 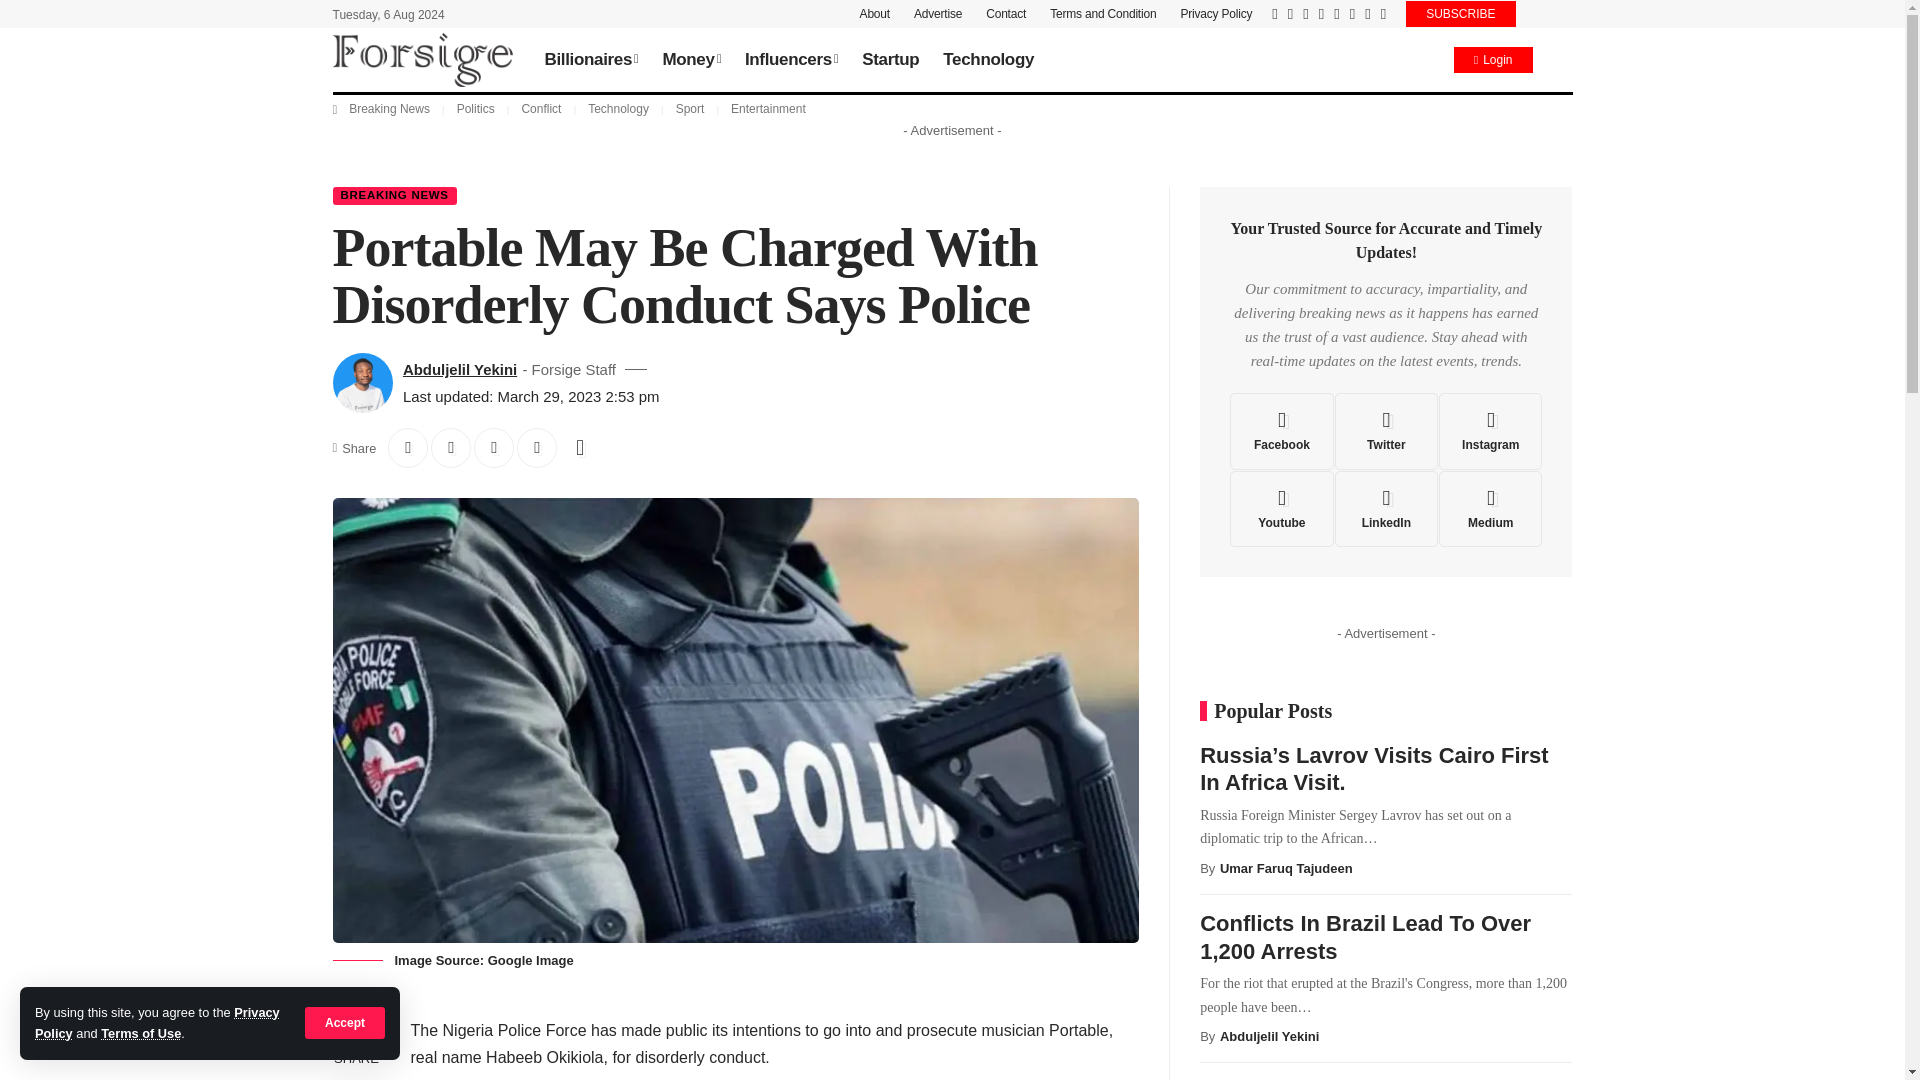 I want to click on Advertise, so click(x=937, y=14).